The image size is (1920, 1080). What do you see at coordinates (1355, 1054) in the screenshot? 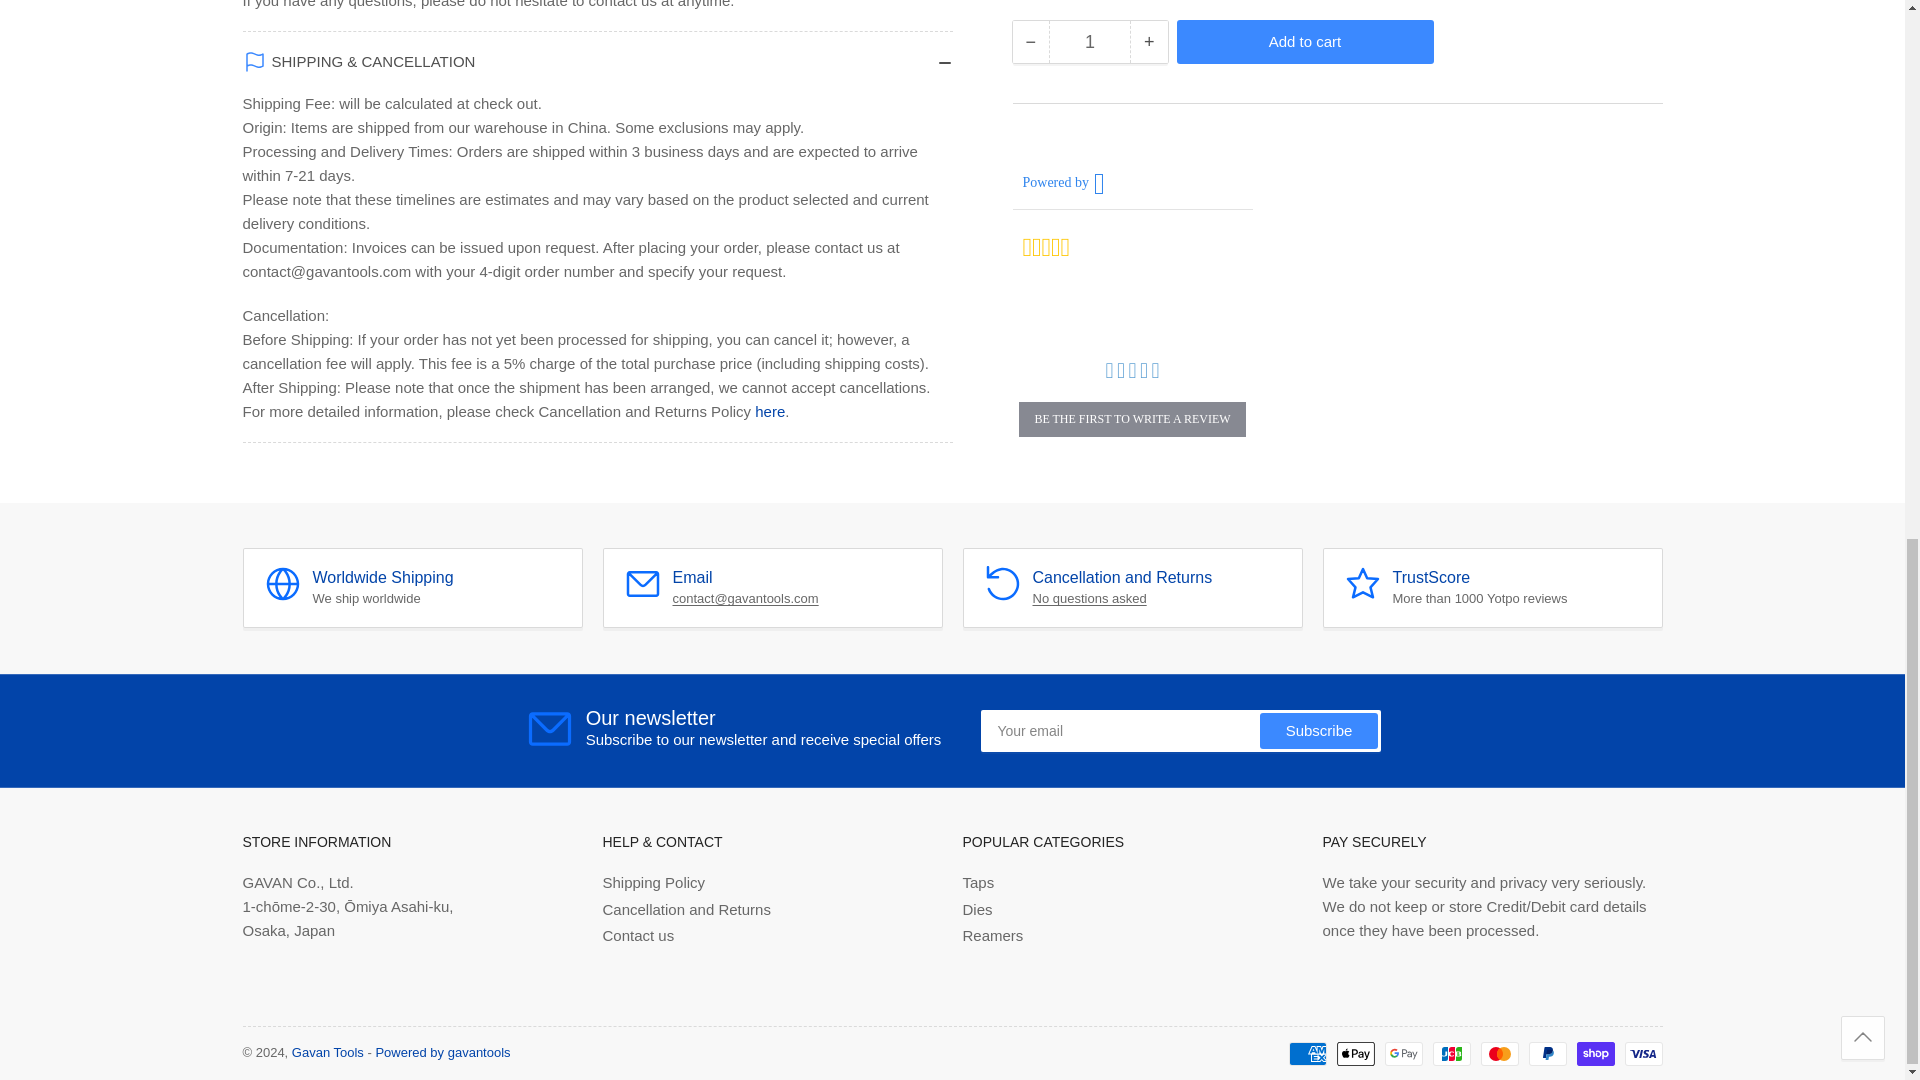
I see `Apple Pay` at bounding box center [1355, 1054].